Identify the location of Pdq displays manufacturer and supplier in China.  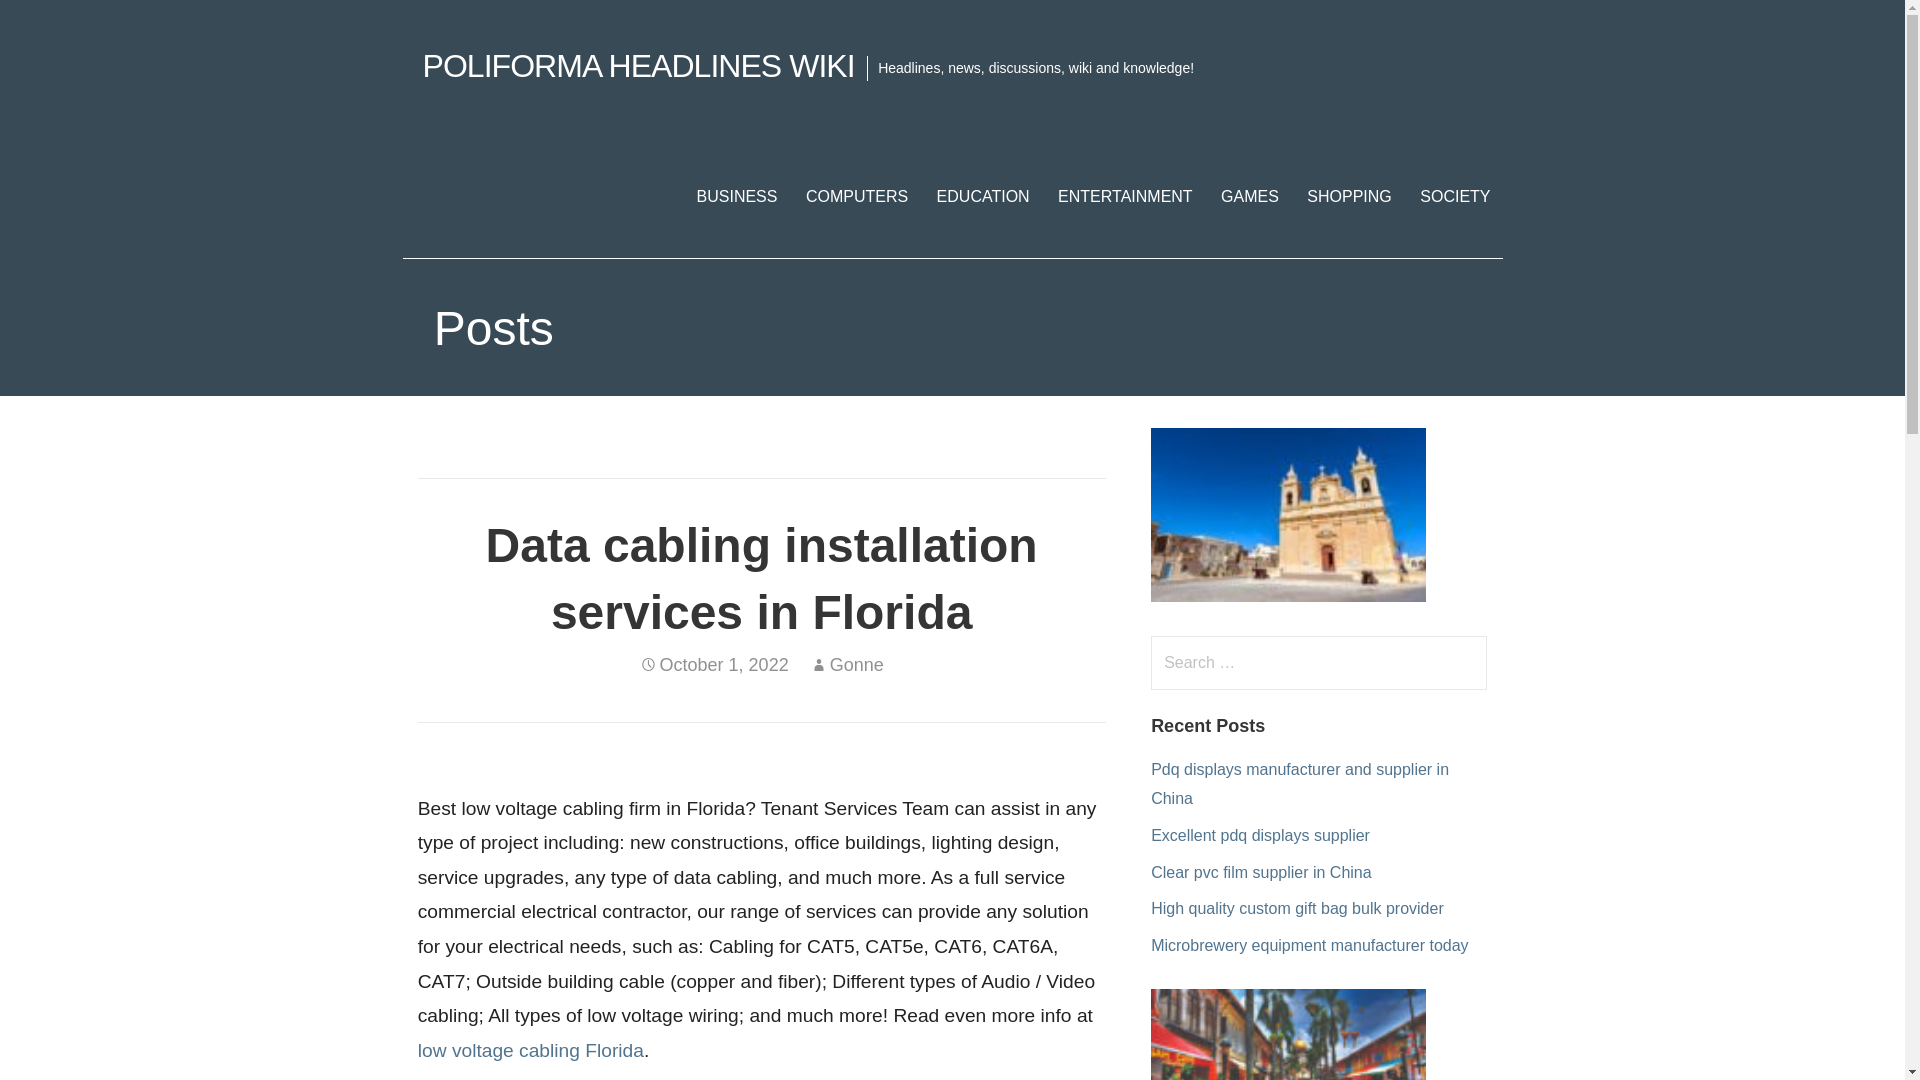
(1300, 784).